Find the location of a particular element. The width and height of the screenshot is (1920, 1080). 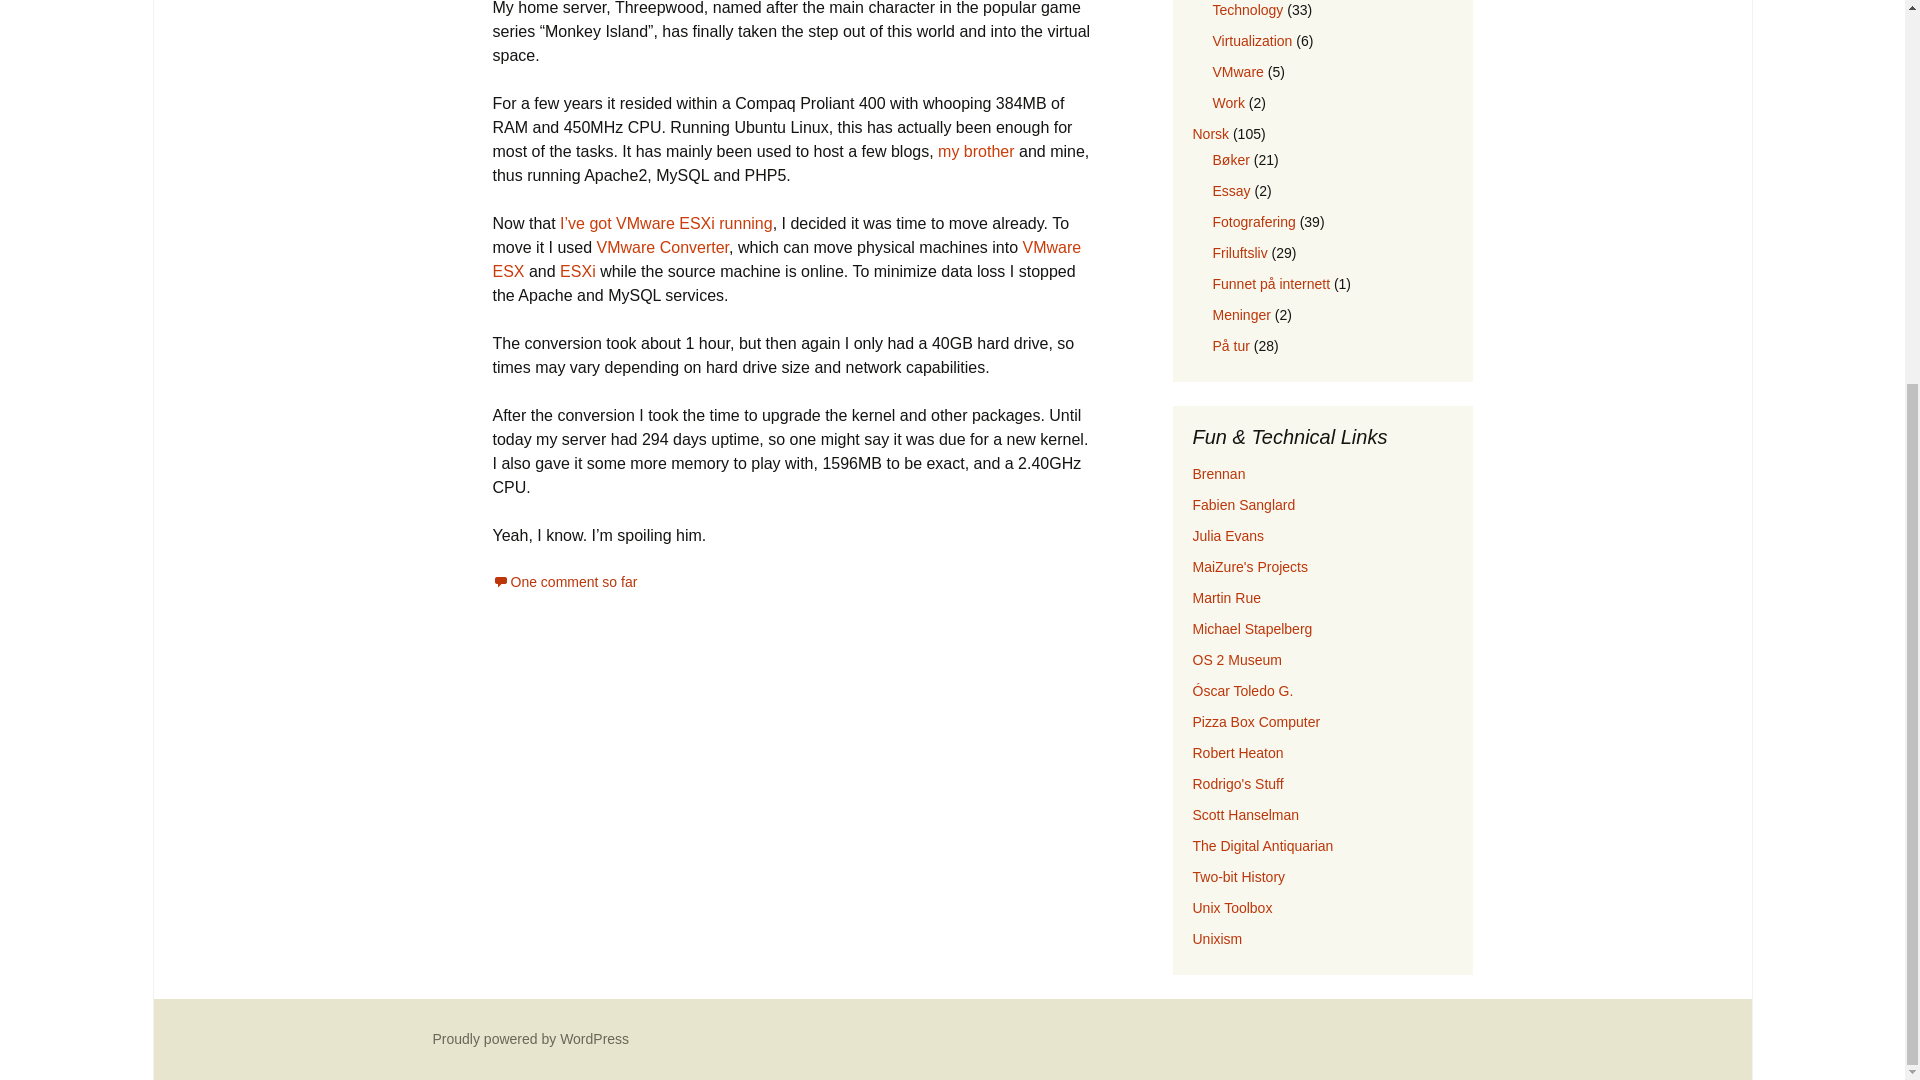

Norsk is located at coordinates (1210, 134).